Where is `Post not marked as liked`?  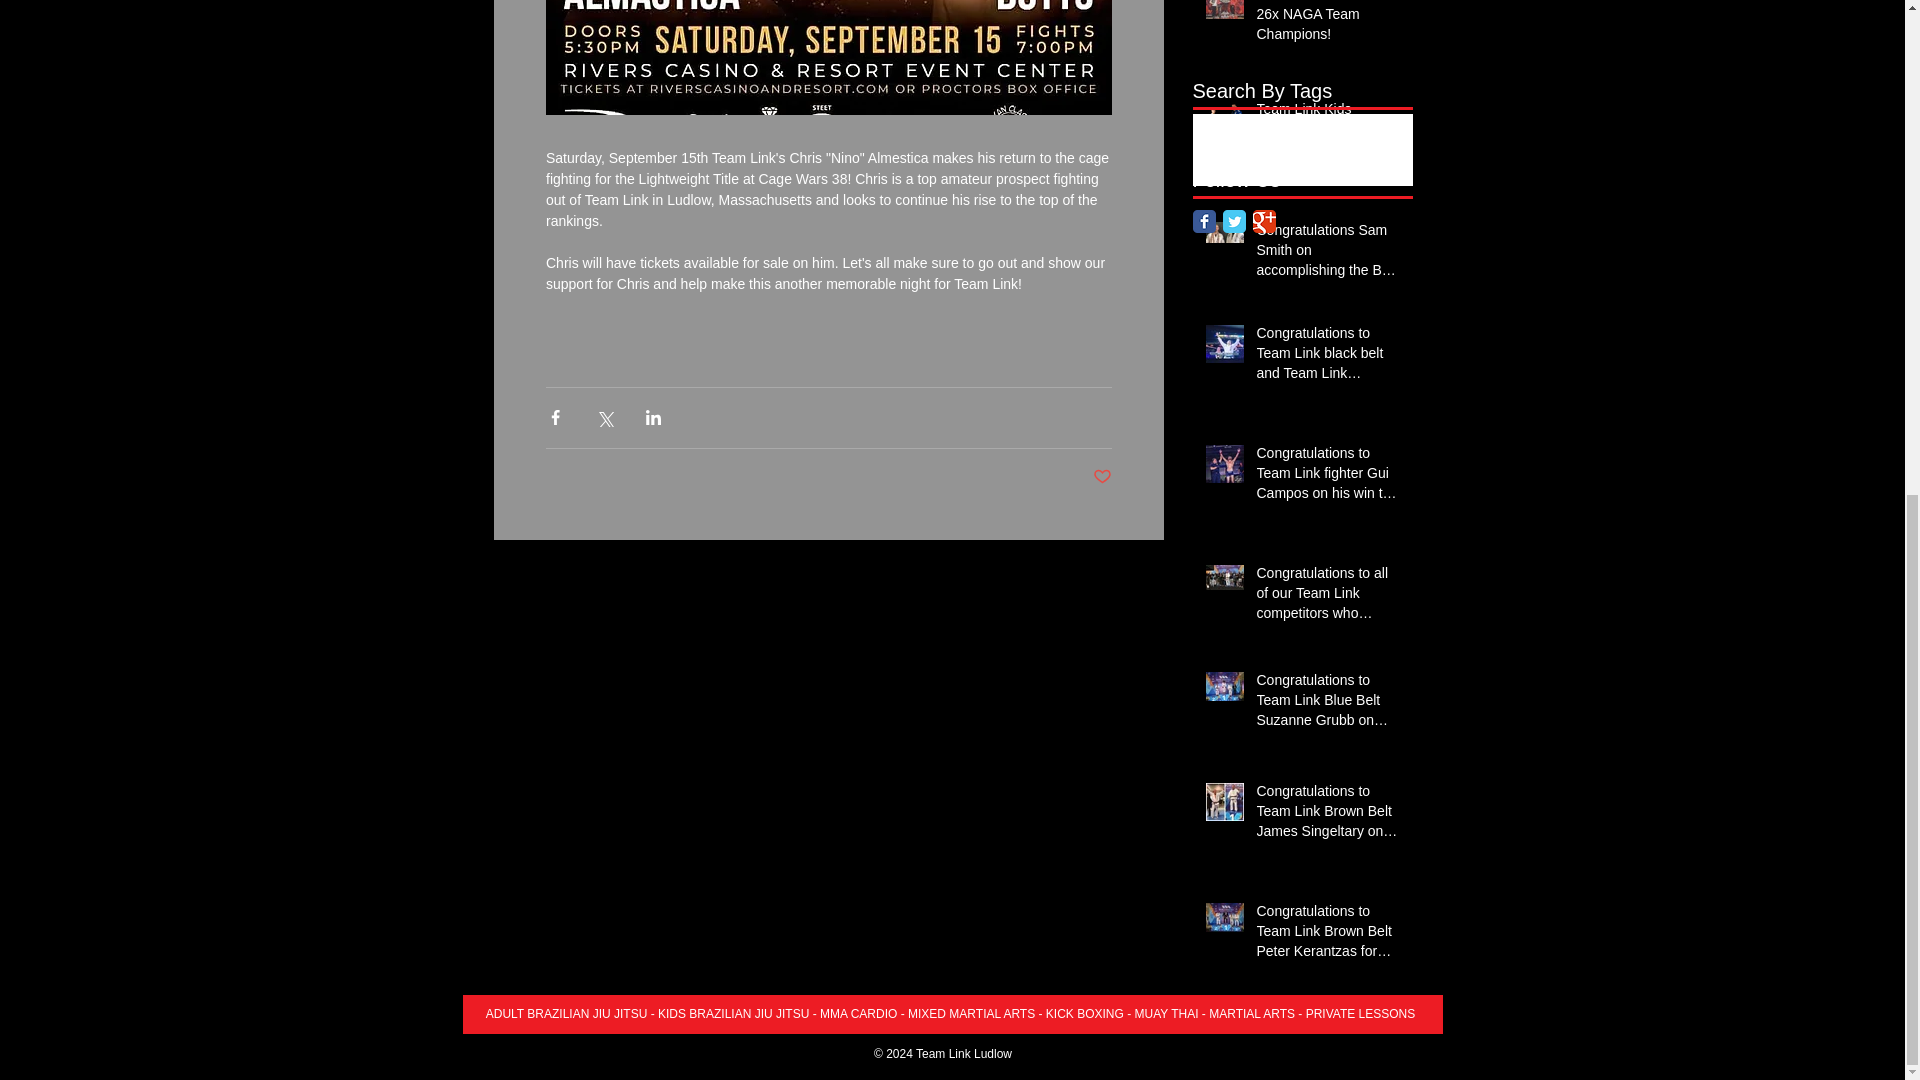 Post not marked as liked is located at coordinates (1102, 477).